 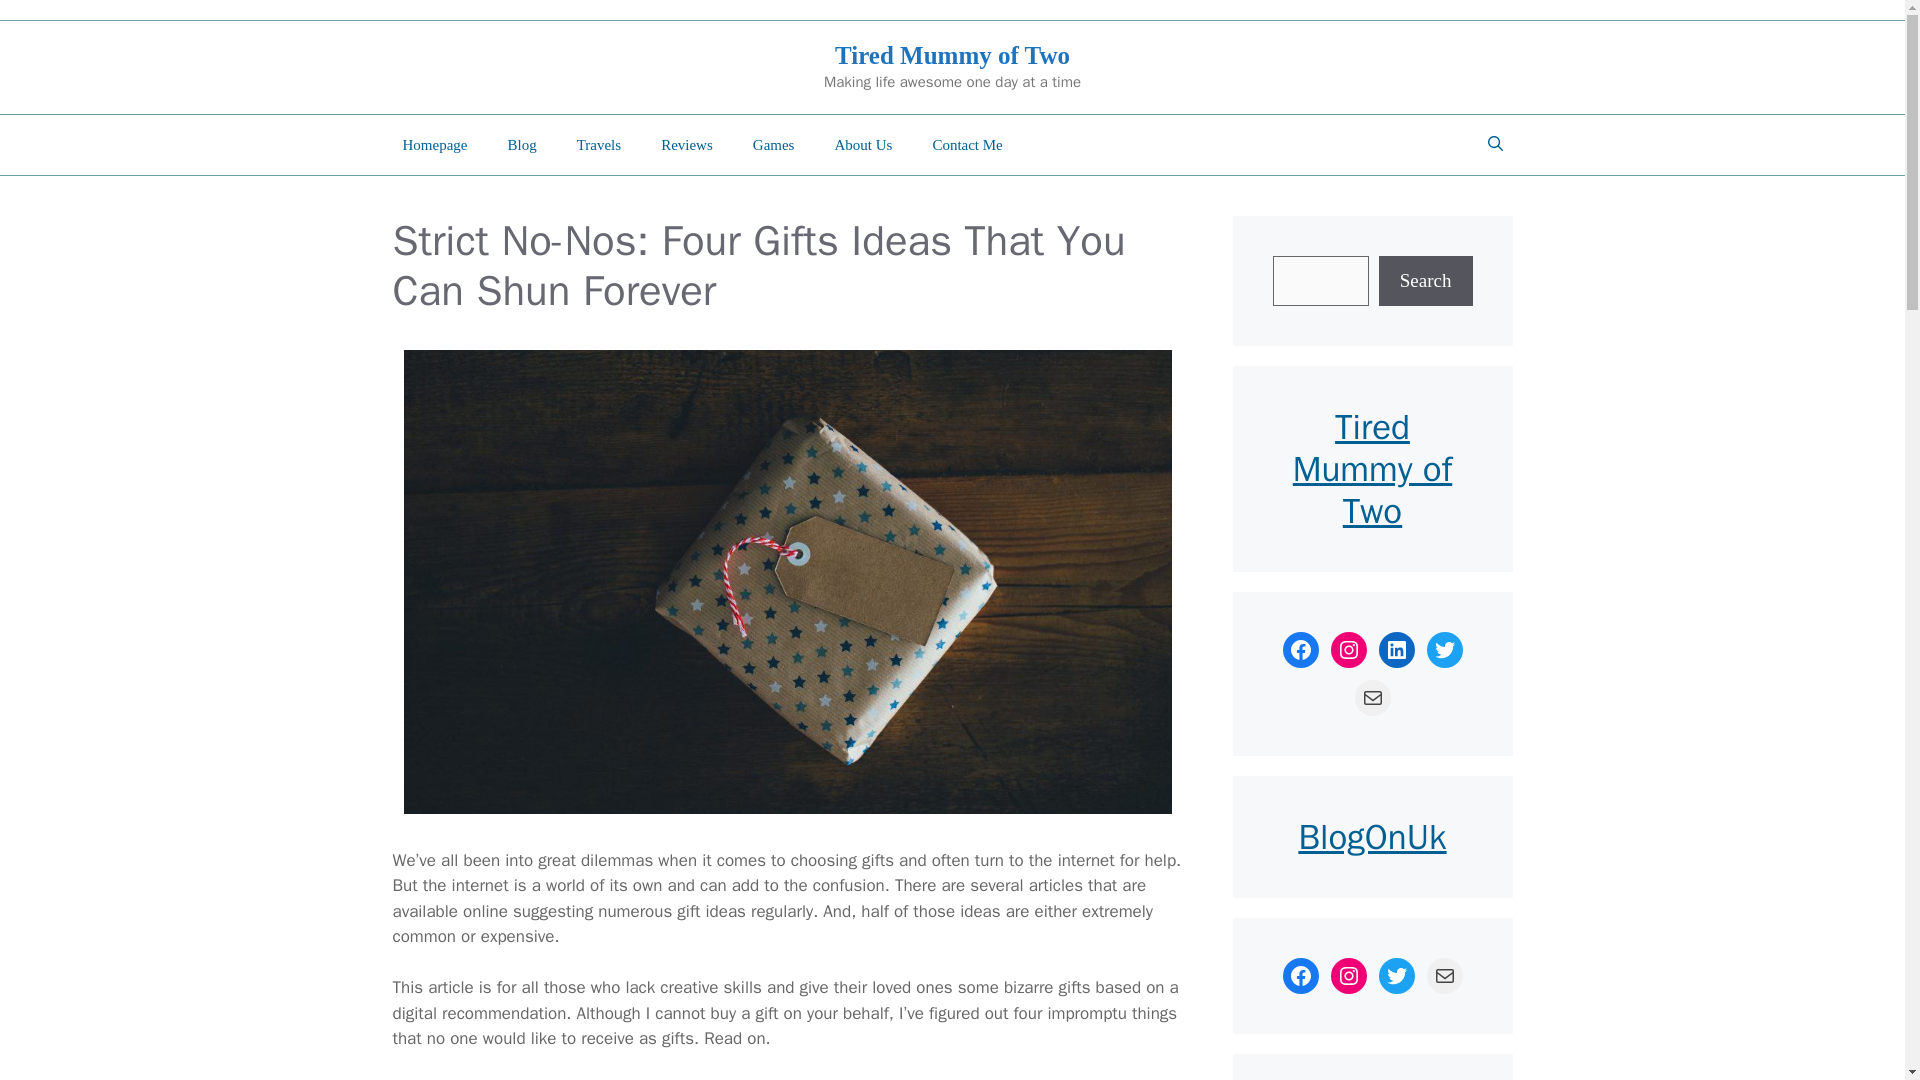 What do you see at coordinates (522, 144) in the screenshot?
I see `Blog` at bounding box center [522, 144].